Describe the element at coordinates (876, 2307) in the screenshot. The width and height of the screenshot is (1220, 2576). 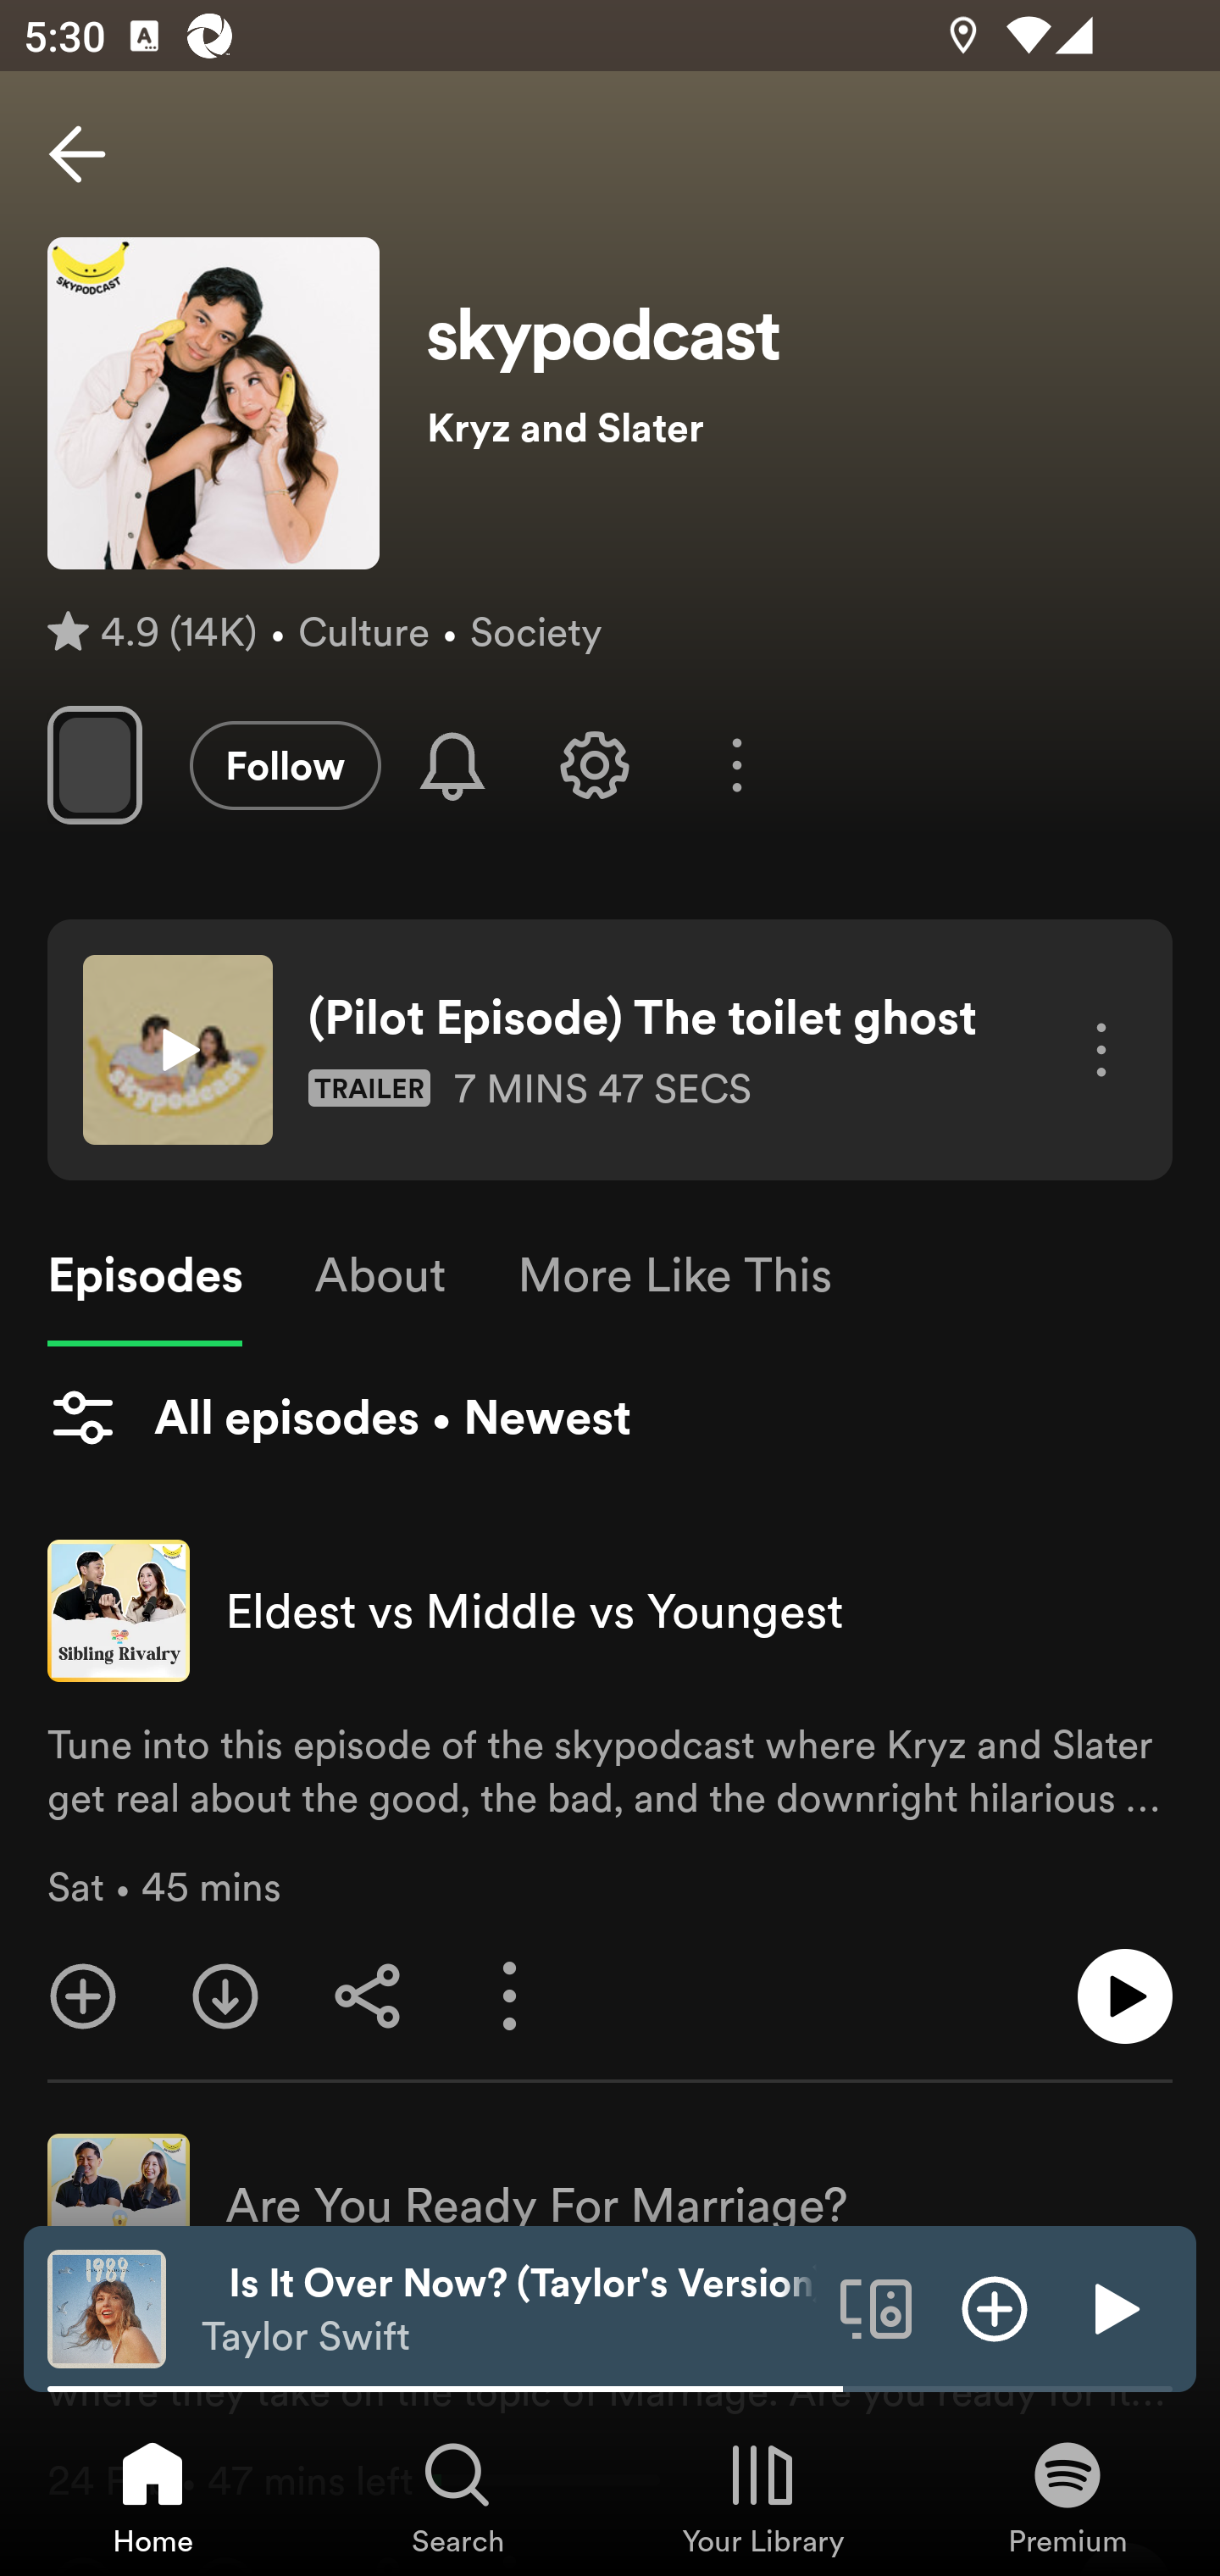
I see `Connect to a device. Opens the devices menu` at that location.